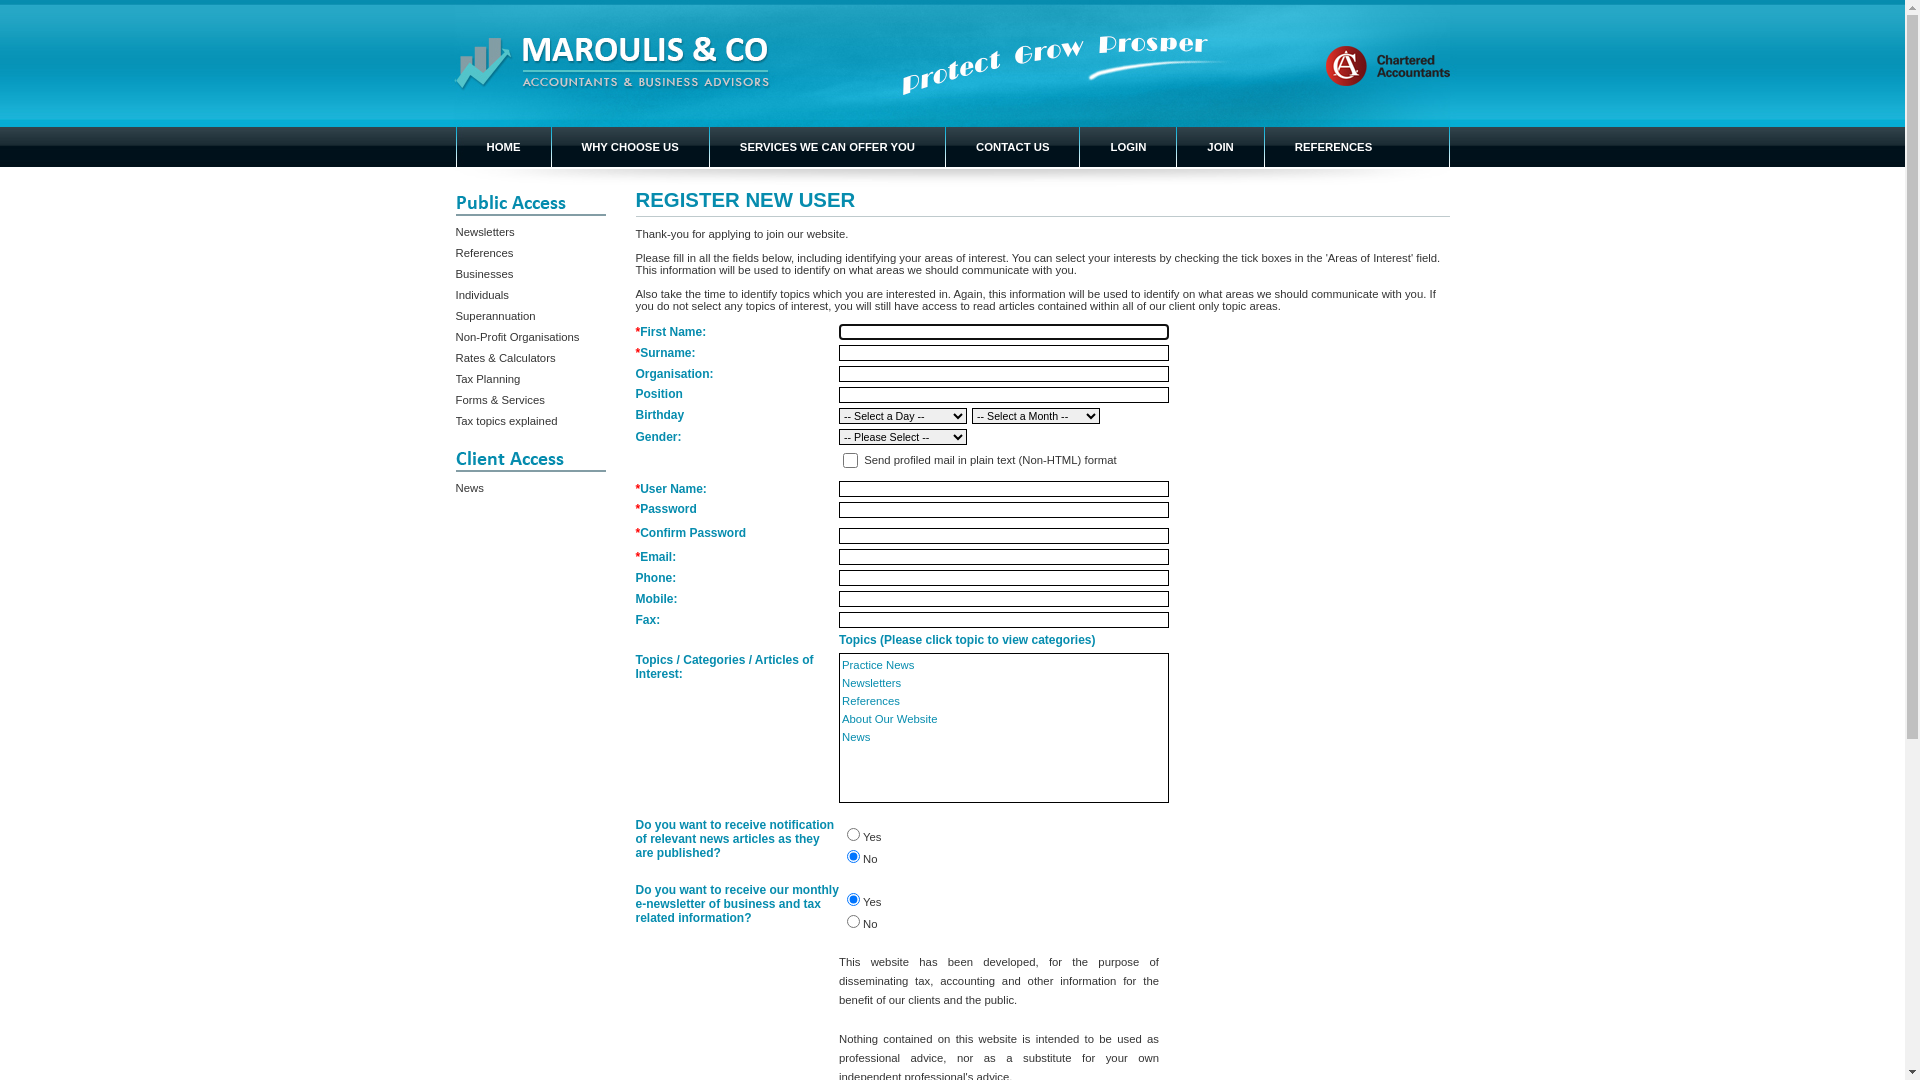 The height and width of the screenshot is (1080, 1920). What do you see at coordinates (1012, 147) in the screenshot?
I see `CONTACT US` at bounding box center [1012, 147].